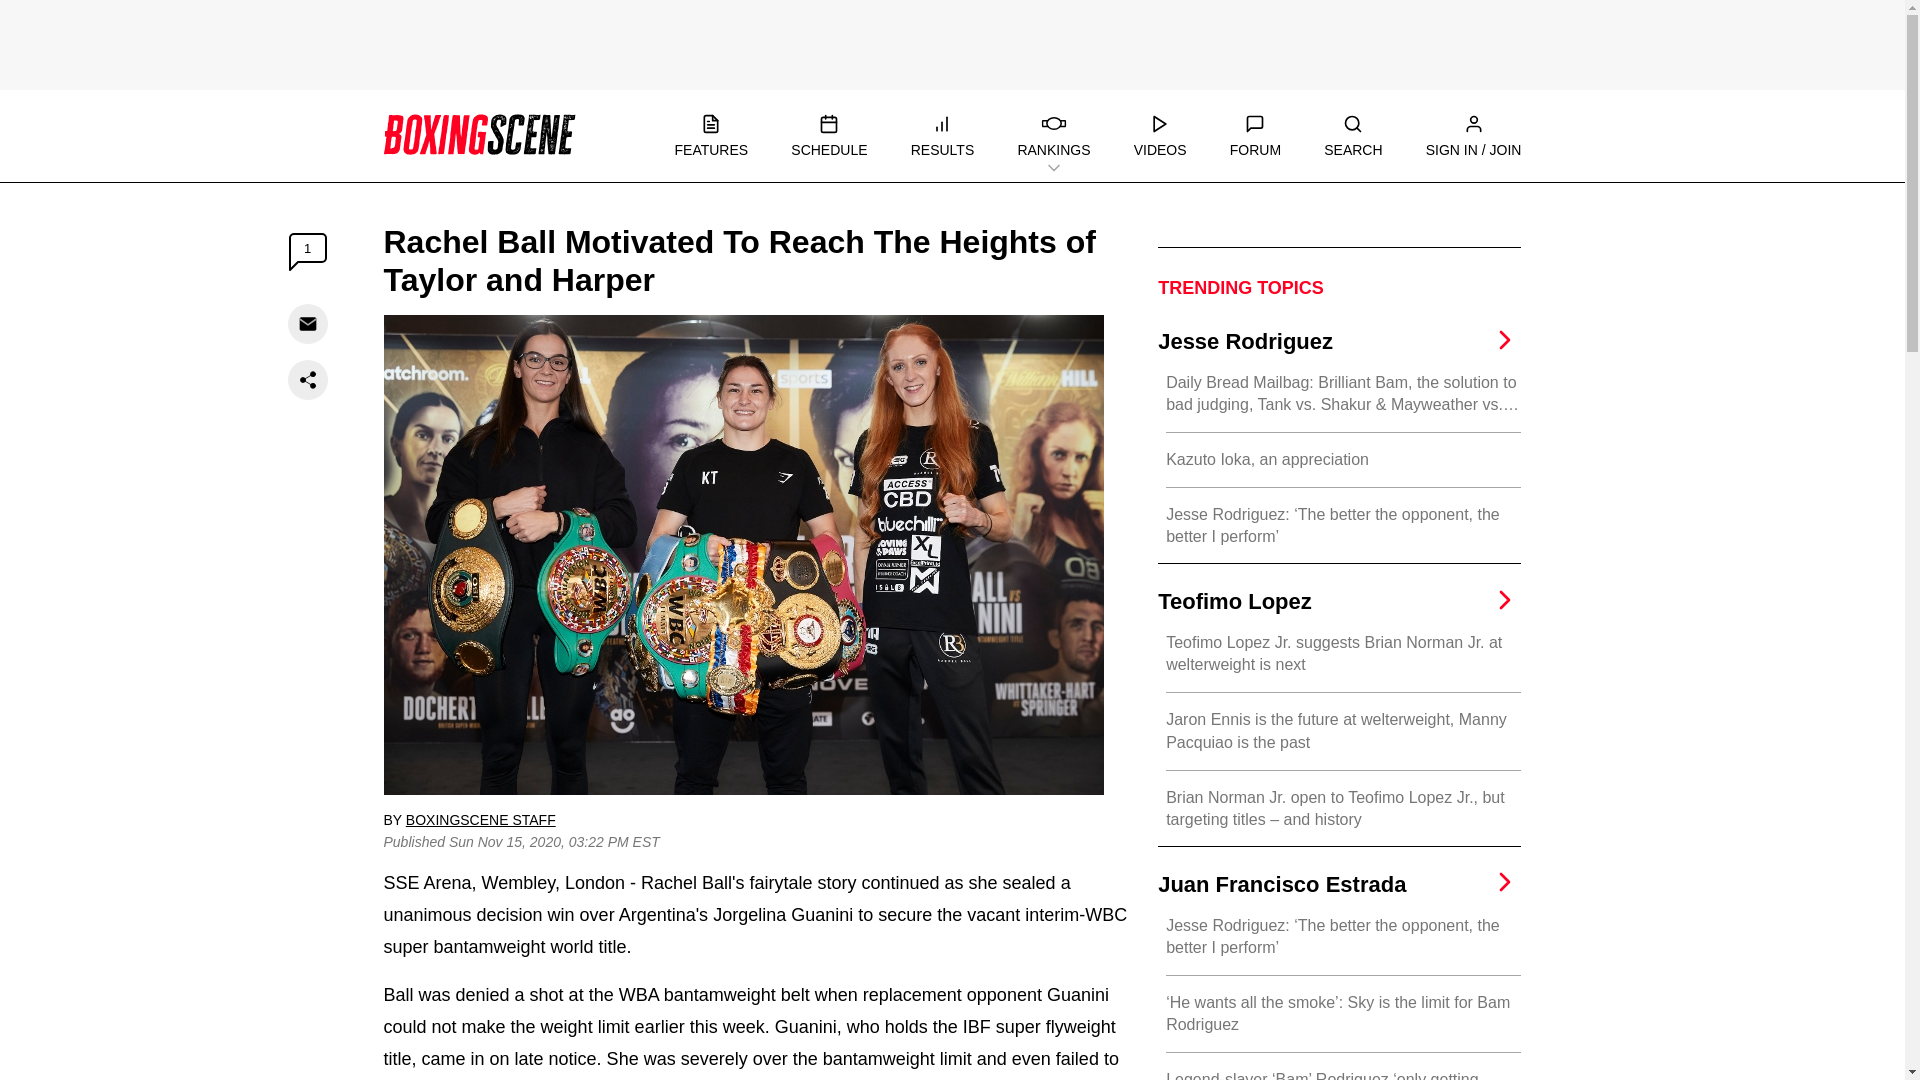  Describe the element at coordinates (942, 136) in the screenshot. I see `RESULTS` at that location.